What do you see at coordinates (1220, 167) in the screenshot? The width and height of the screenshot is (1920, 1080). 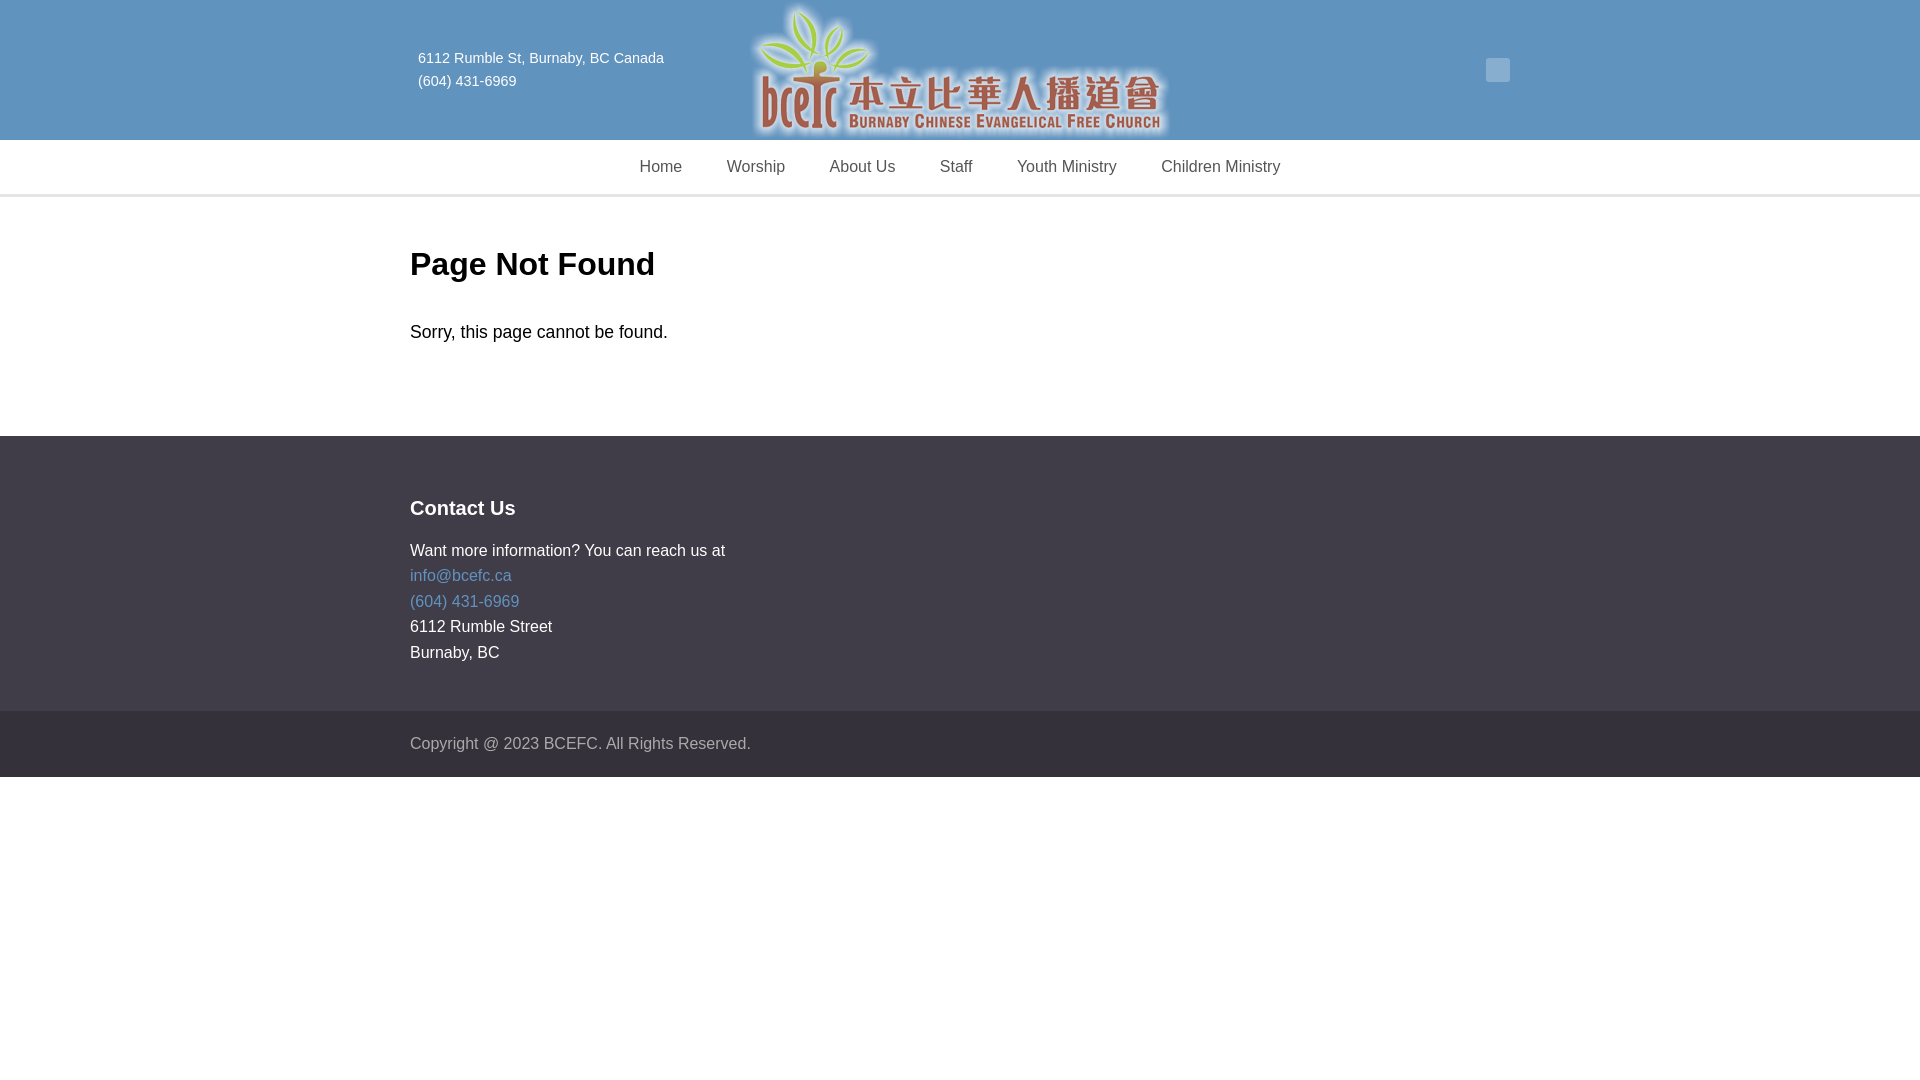 I see `Children Ministry` at bounding box center [1220, 167].